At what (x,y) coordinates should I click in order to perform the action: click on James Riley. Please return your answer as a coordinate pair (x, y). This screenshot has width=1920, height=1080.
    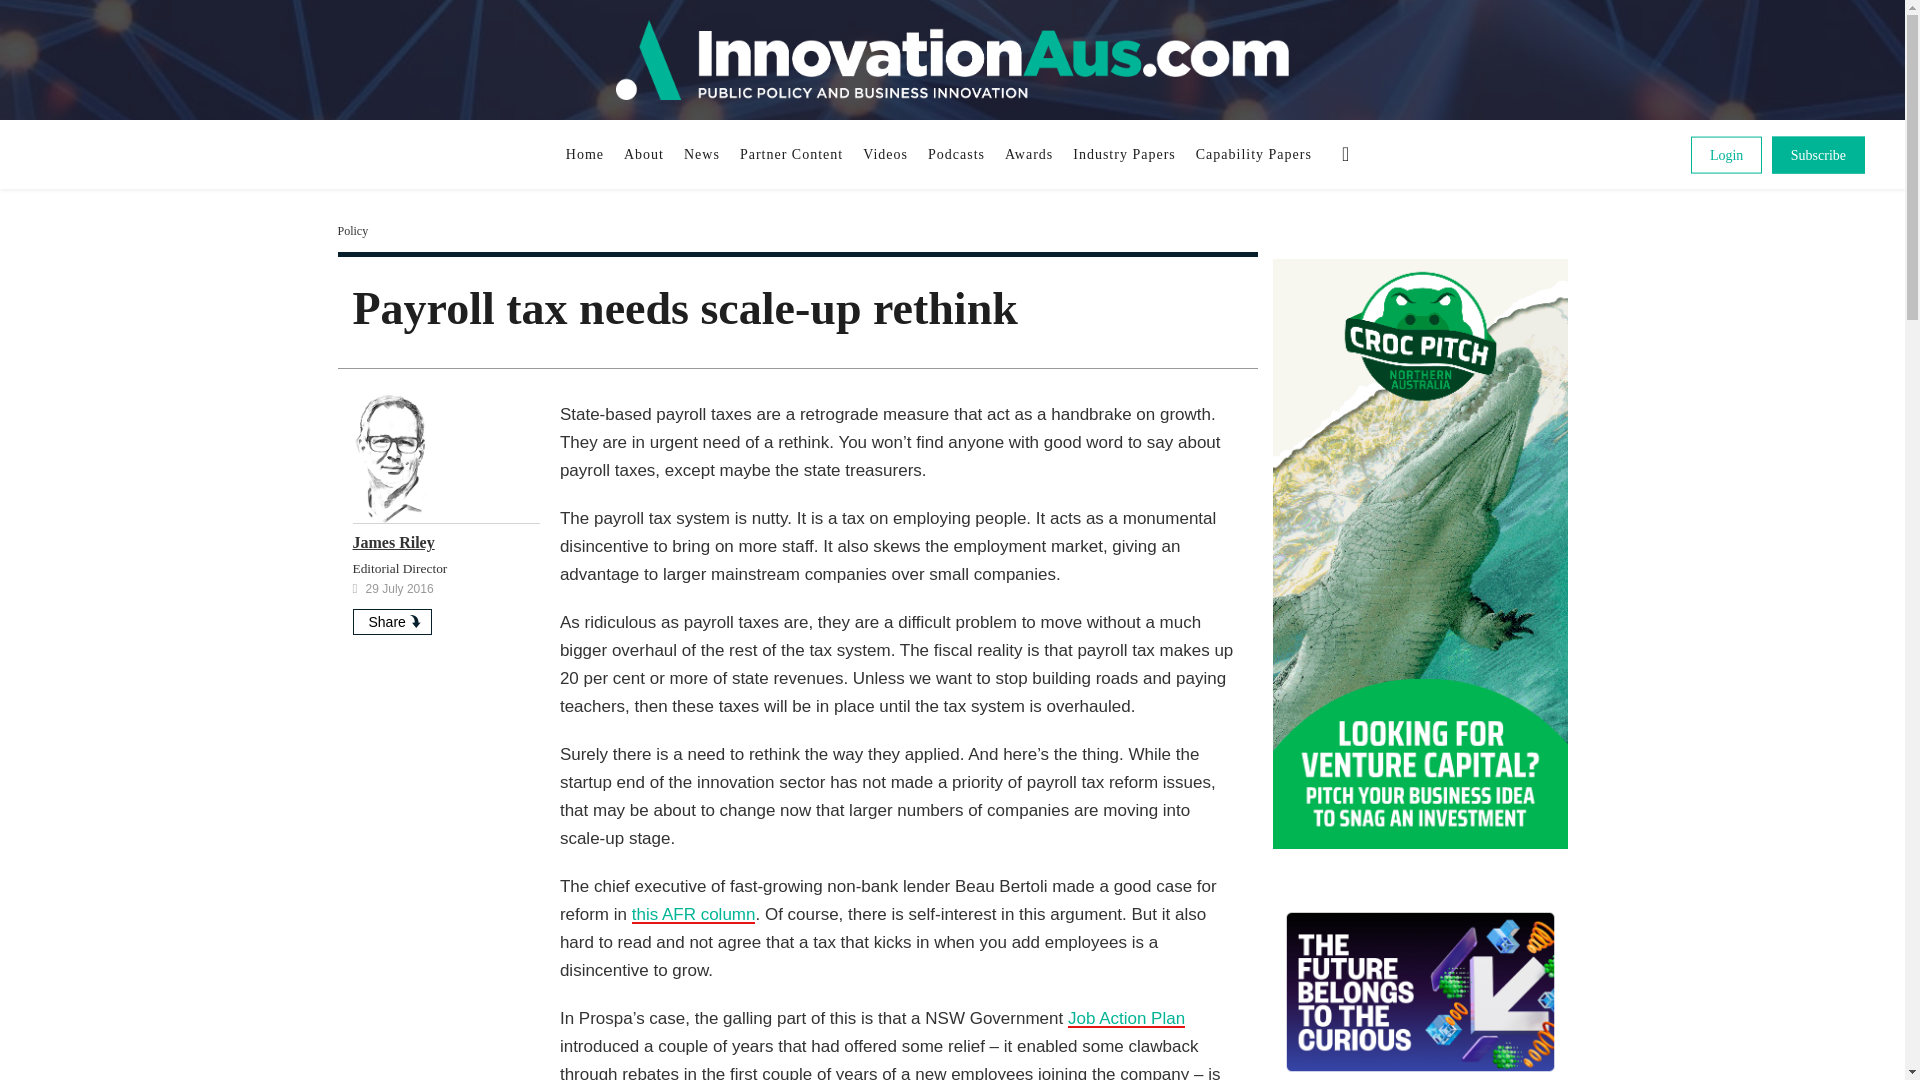
    Looking at the image, I should click on (392, 542).